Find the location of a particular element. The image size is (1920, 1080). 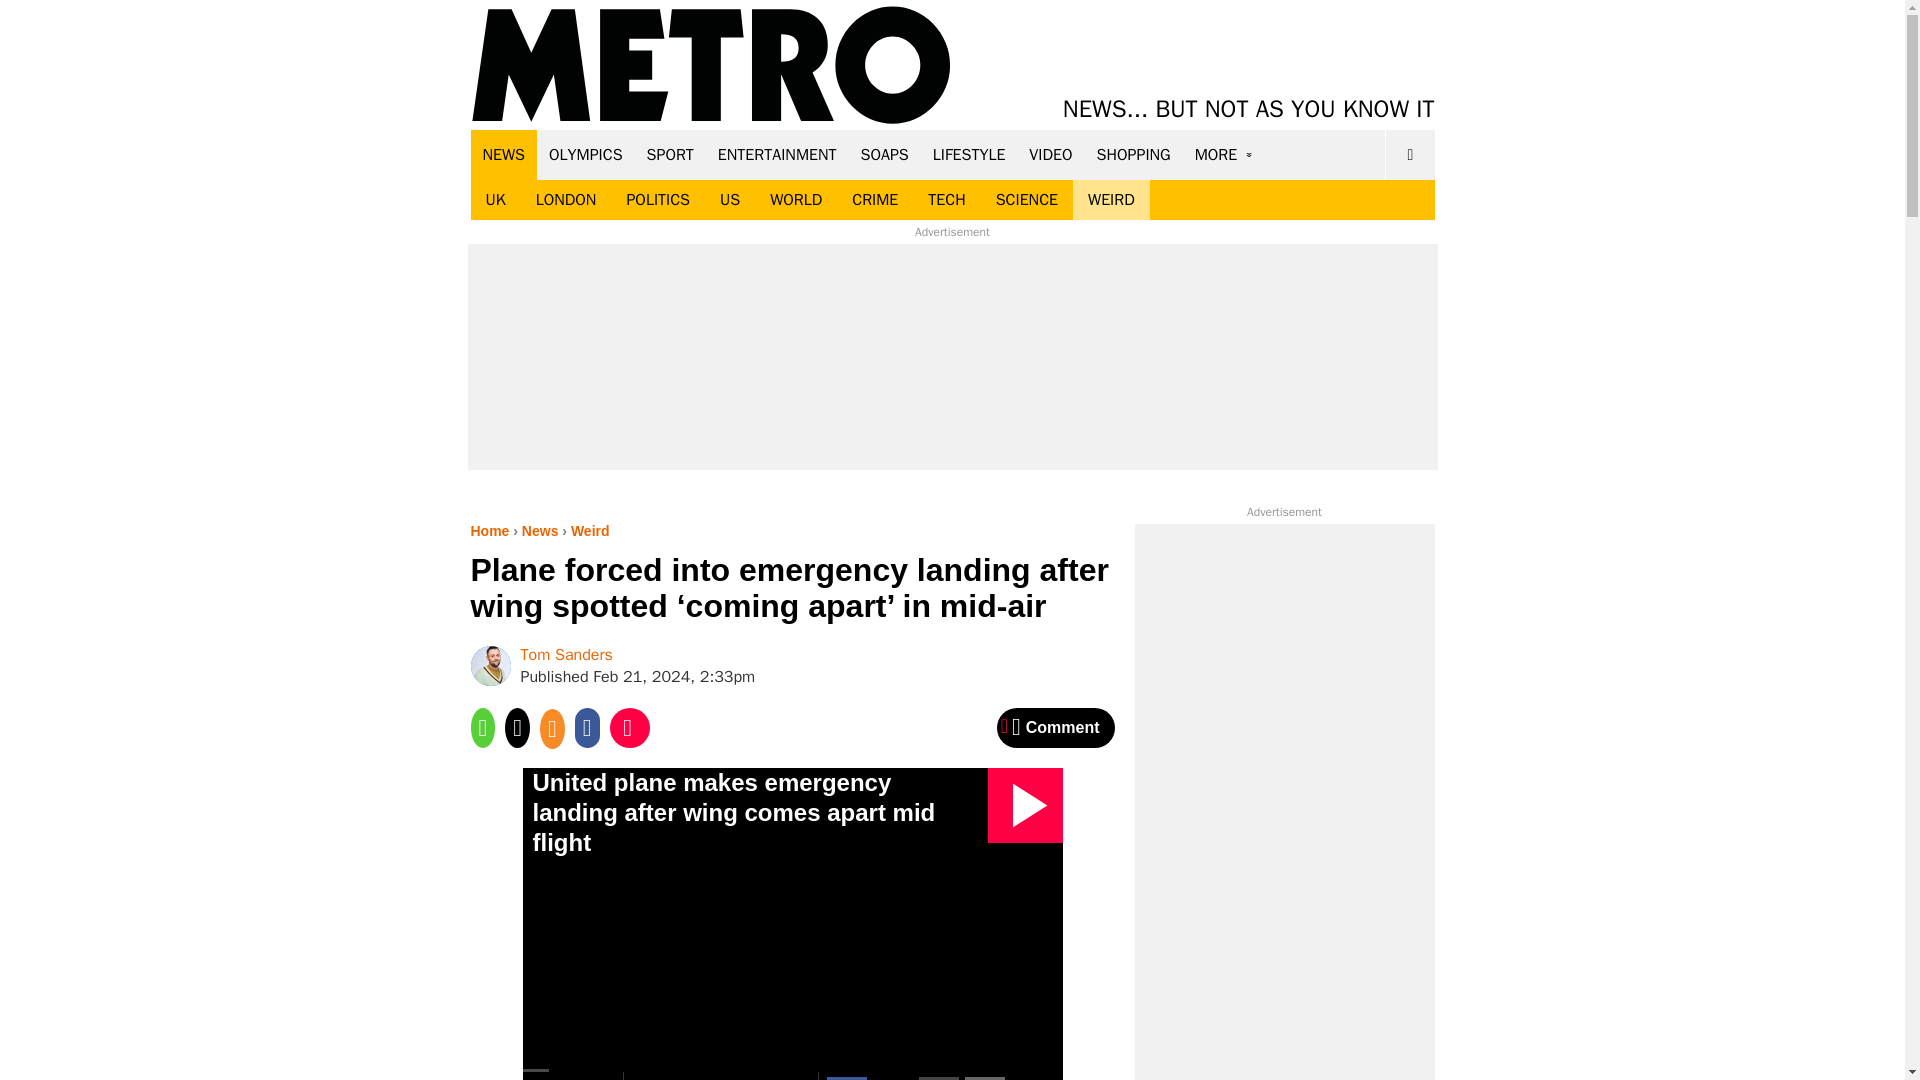

Play is located at coordinates (547, 1076).